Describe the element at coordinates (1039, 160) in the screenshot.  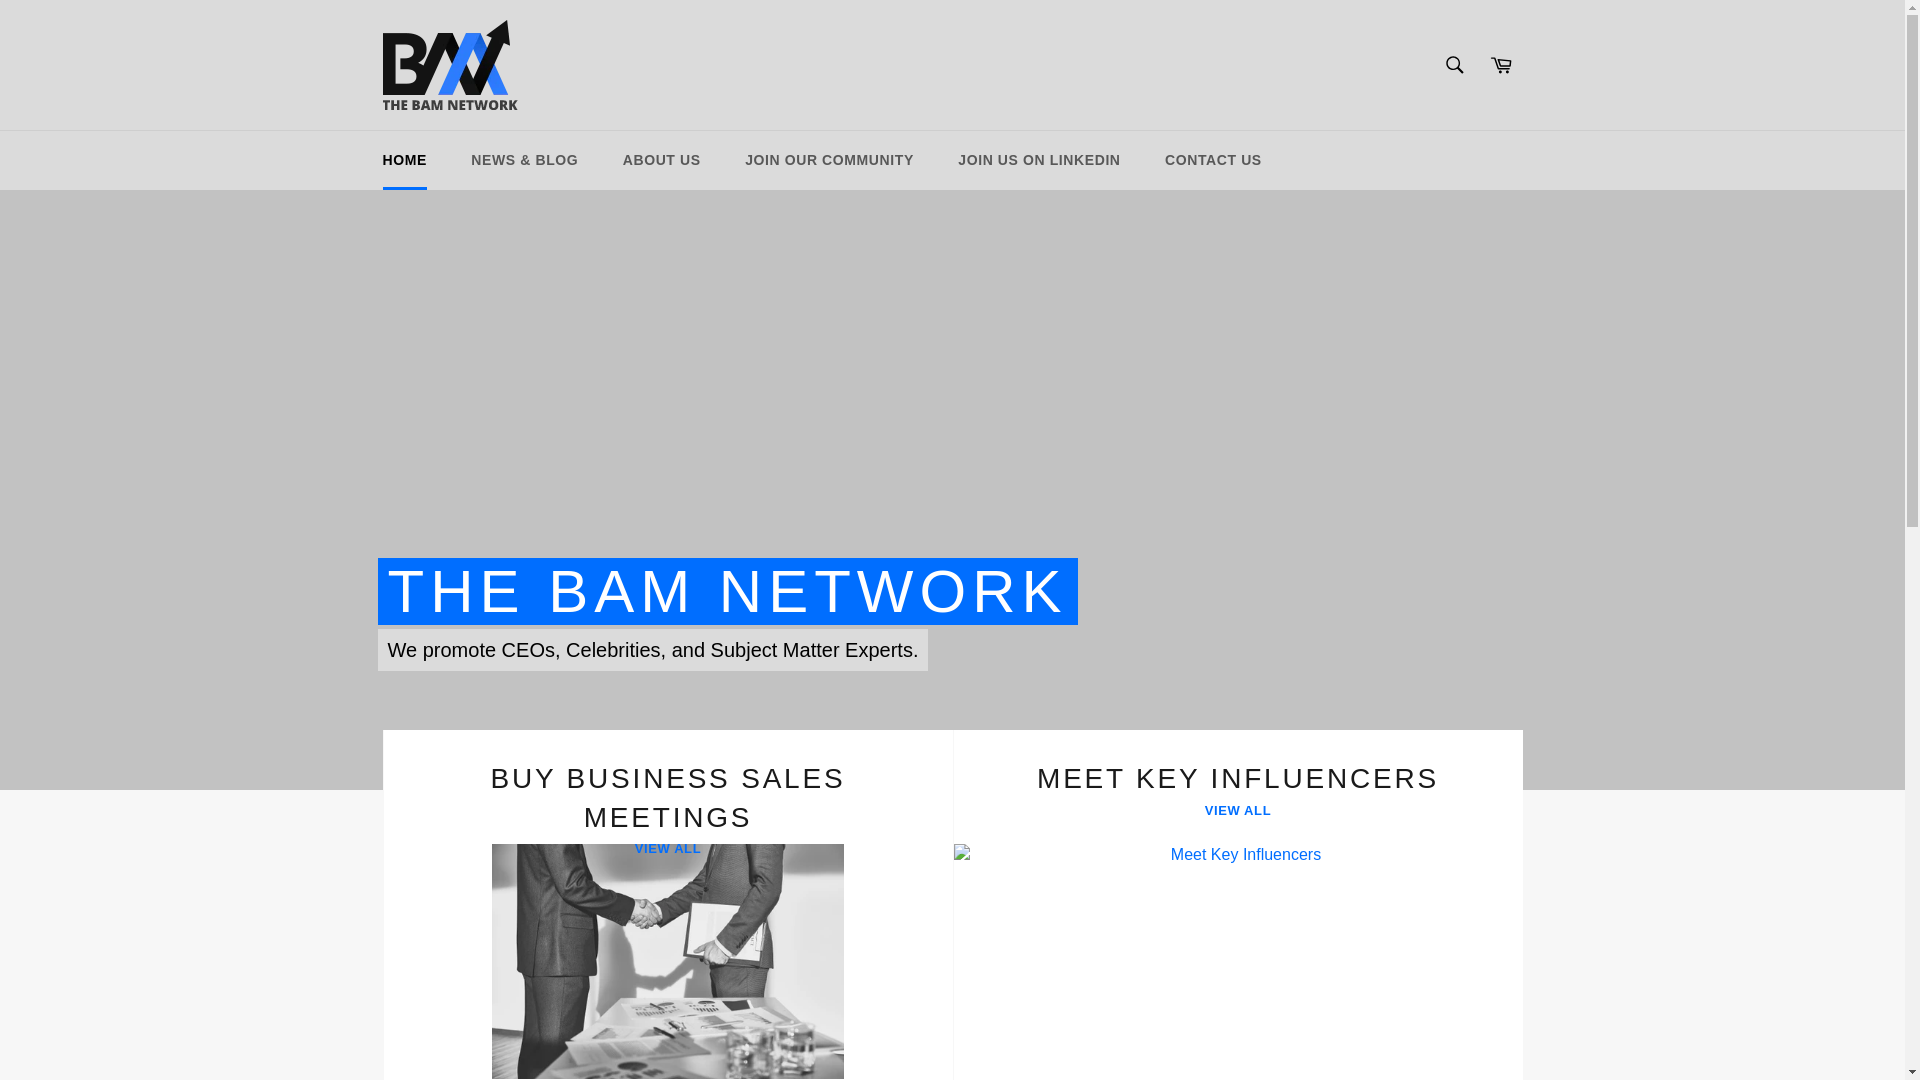
I see `We promote CEOs, Celebrities, and Subject Matter Experts.` at that location.